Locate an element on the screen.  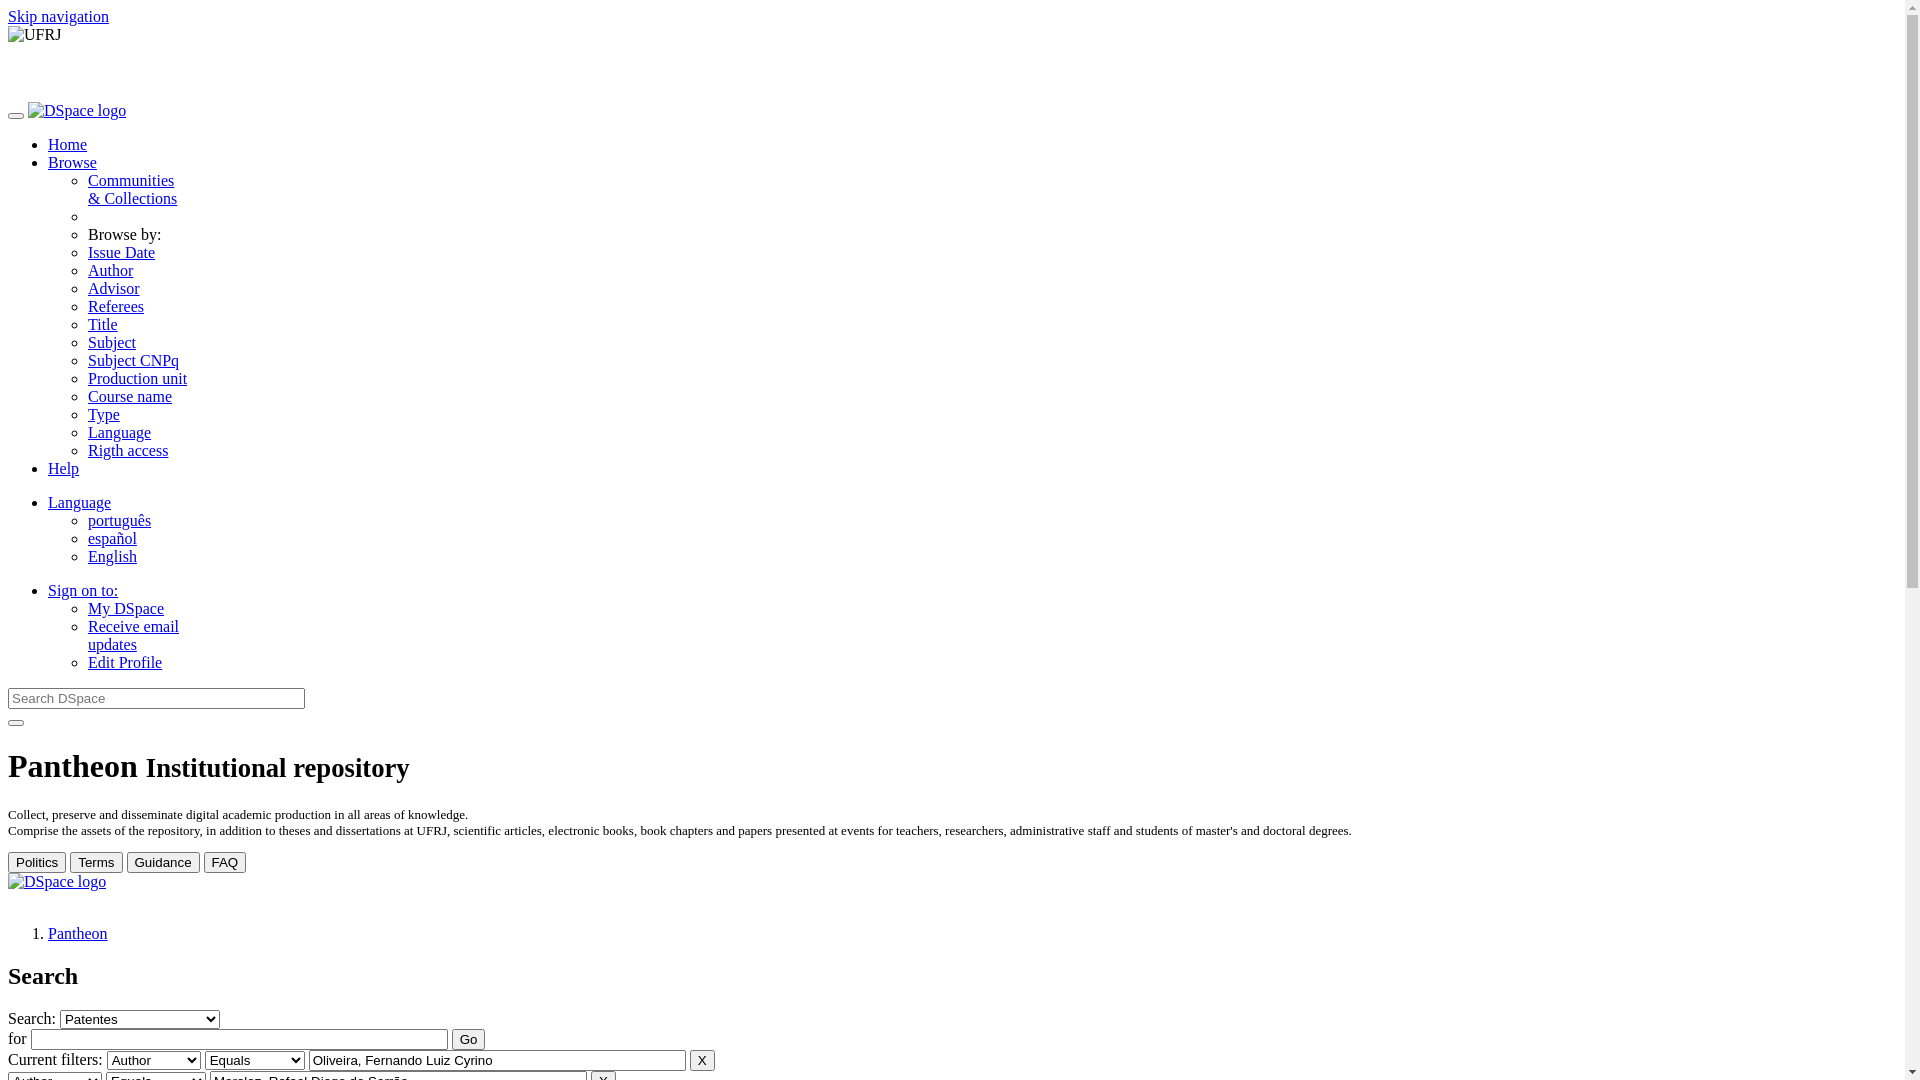
Language is located at coordinates (120, 432).